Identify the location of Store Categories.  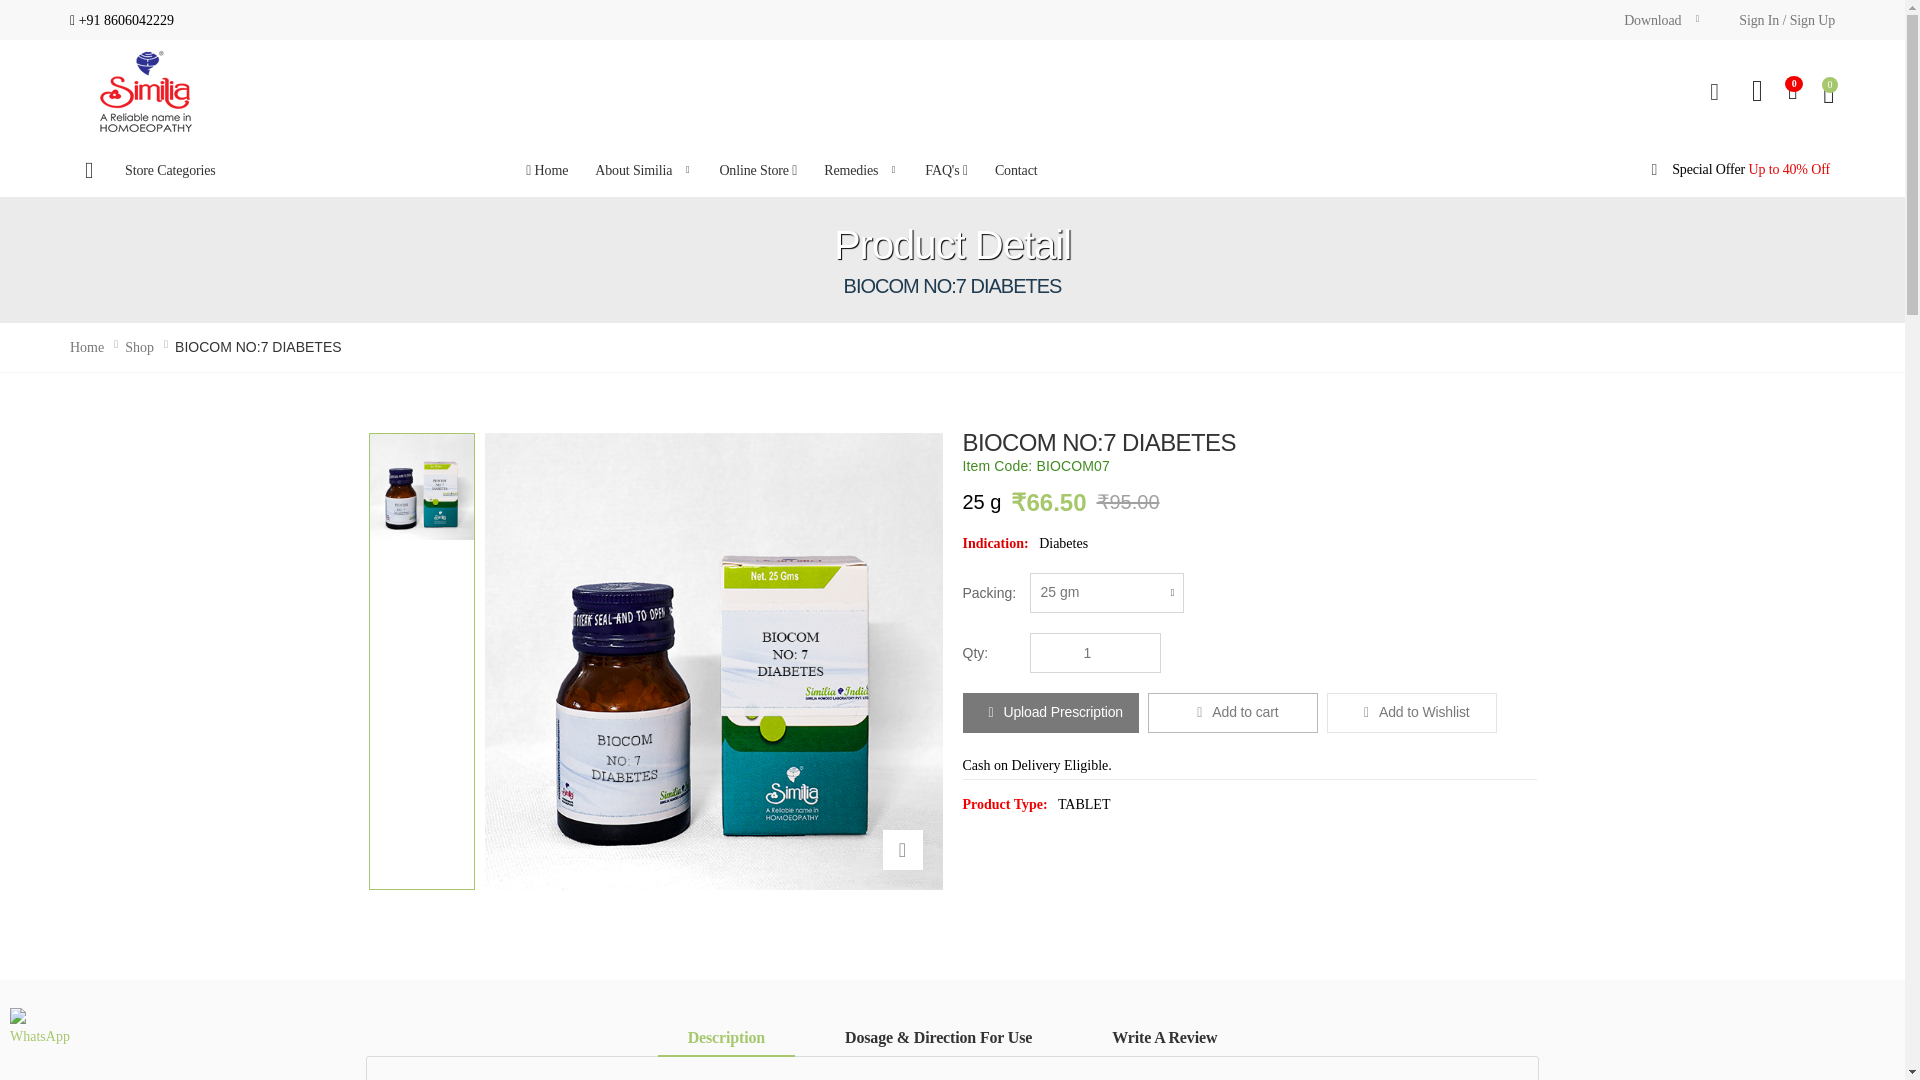
(207, 169).